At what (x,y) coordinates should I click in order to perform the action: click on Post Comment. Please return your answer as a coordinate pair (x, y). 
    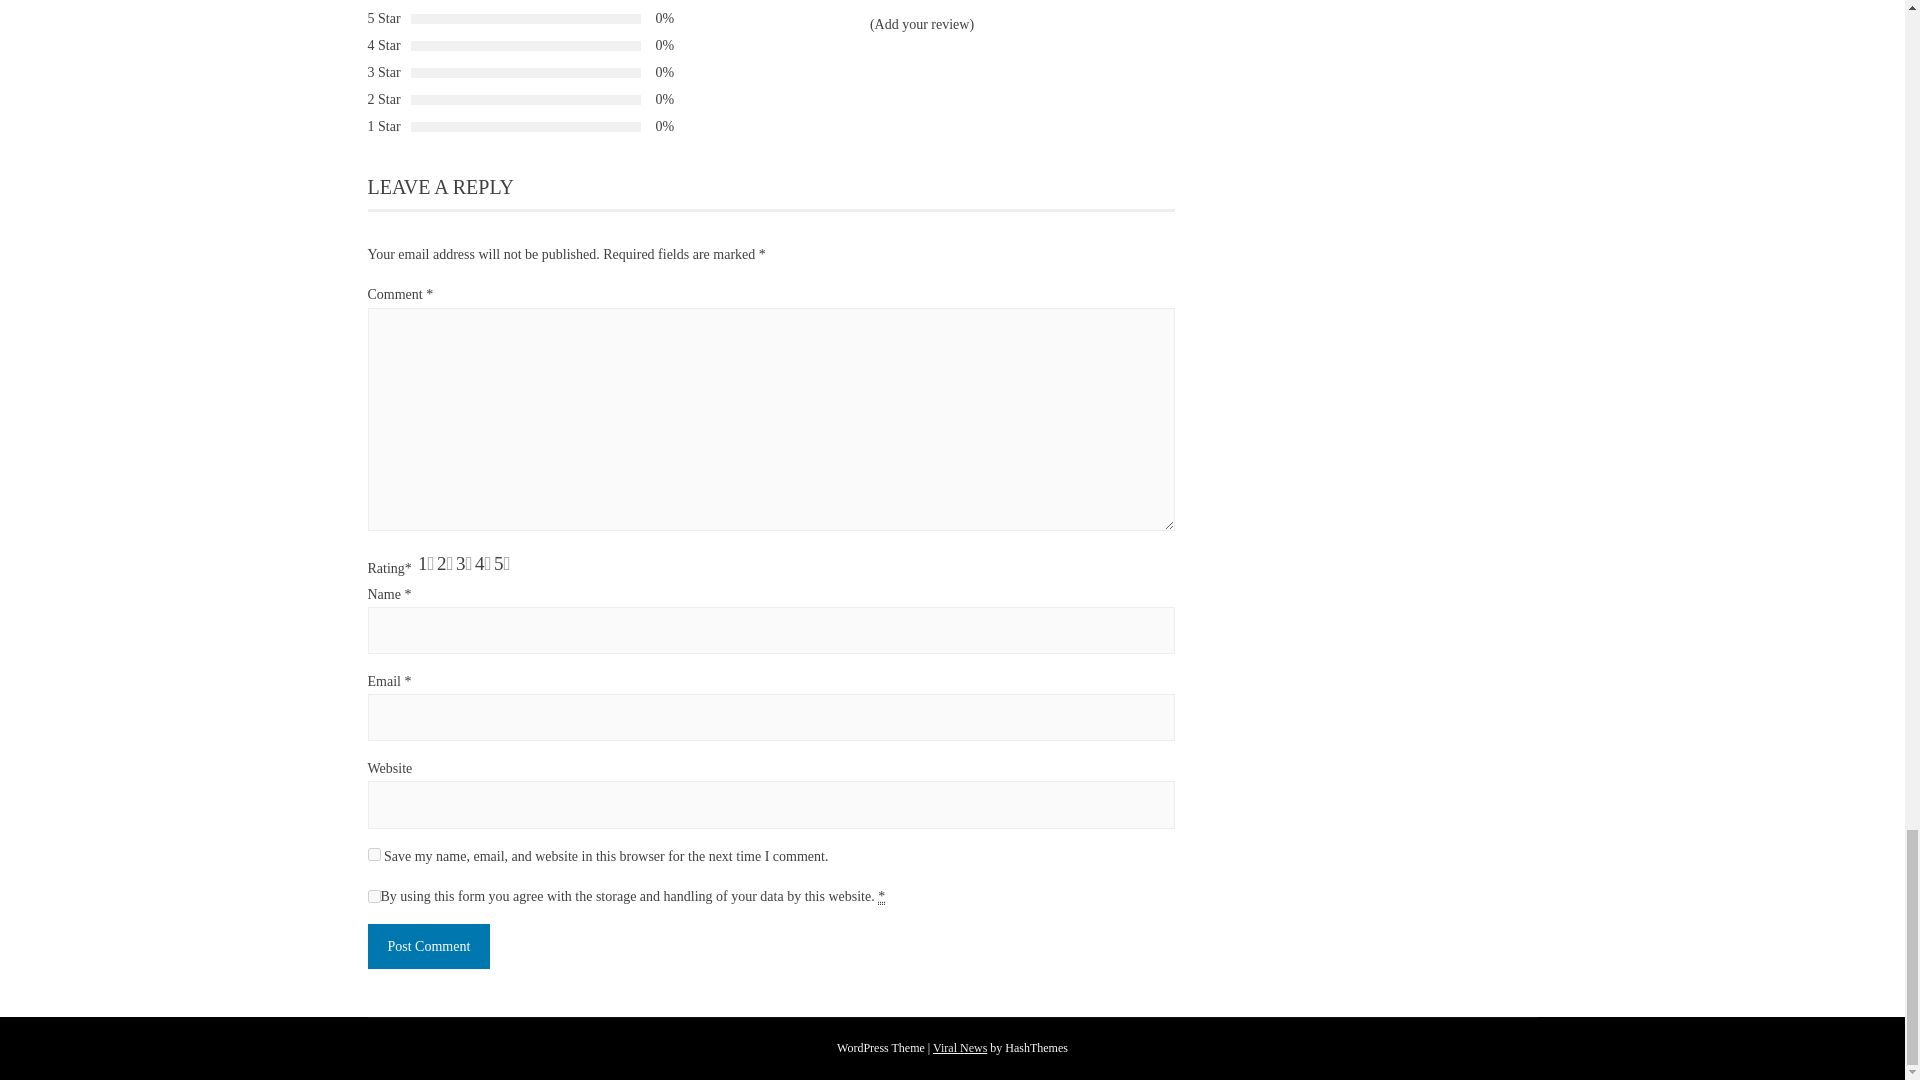
    Looking at the image, I should click on (430, 946).